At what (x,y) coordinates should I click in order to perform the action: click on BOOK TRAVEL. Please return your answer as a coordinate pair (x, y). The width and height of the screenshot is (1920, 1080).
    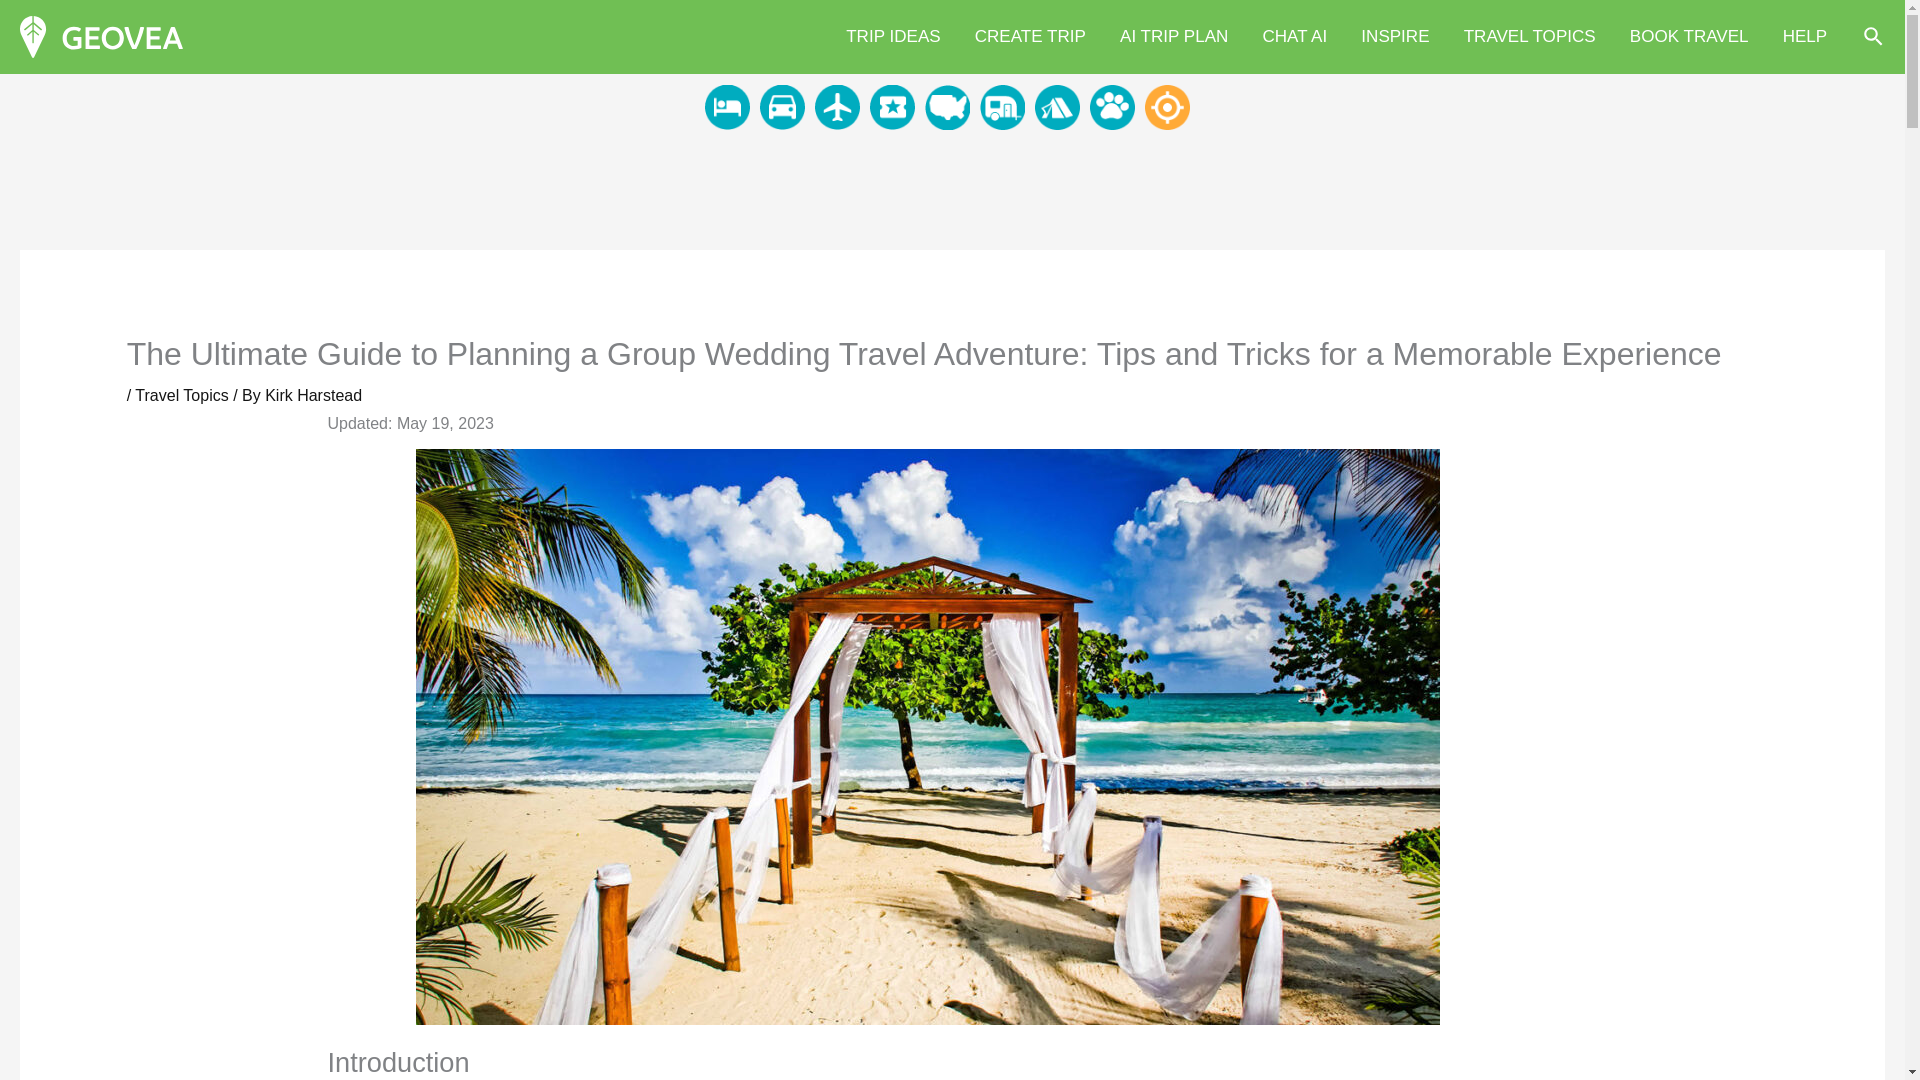
    Looking at the image, I should click on (1689, 37).